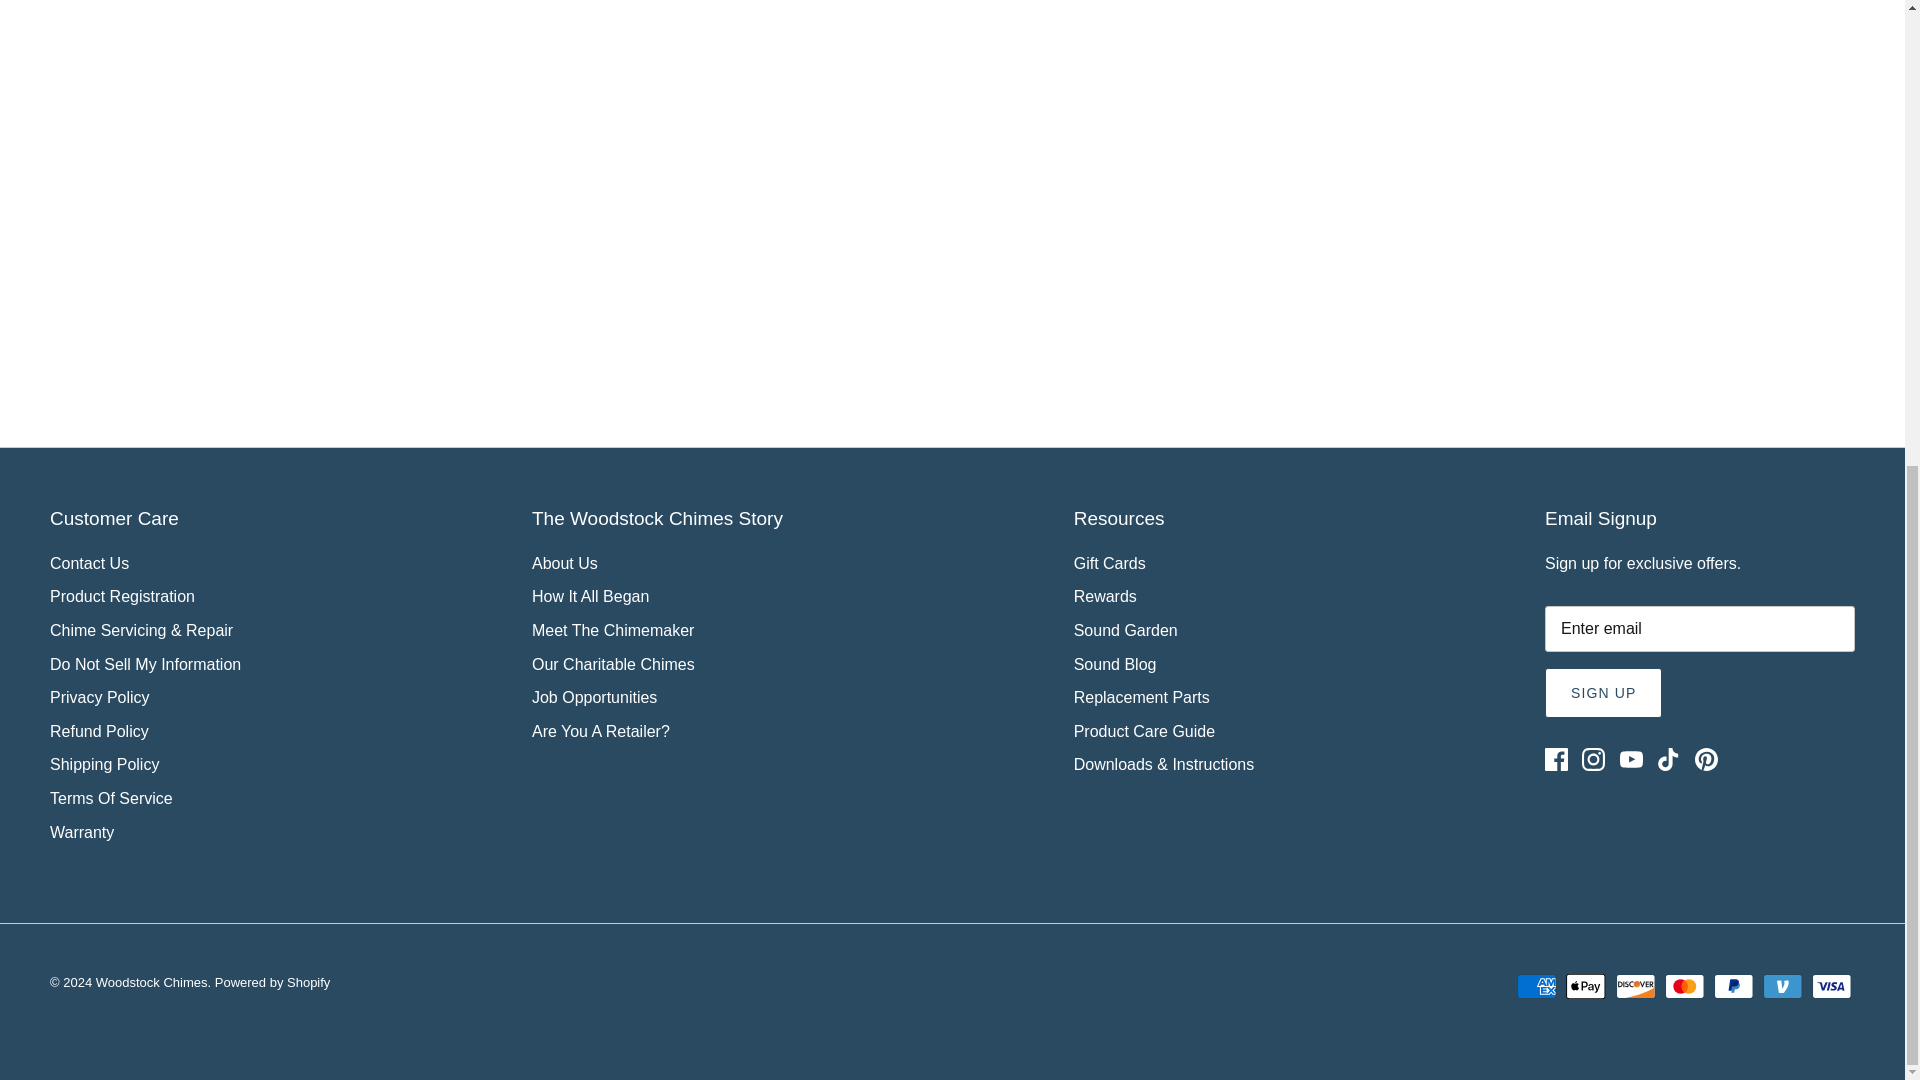  I want to click on Instagram, so click(1594, 760).